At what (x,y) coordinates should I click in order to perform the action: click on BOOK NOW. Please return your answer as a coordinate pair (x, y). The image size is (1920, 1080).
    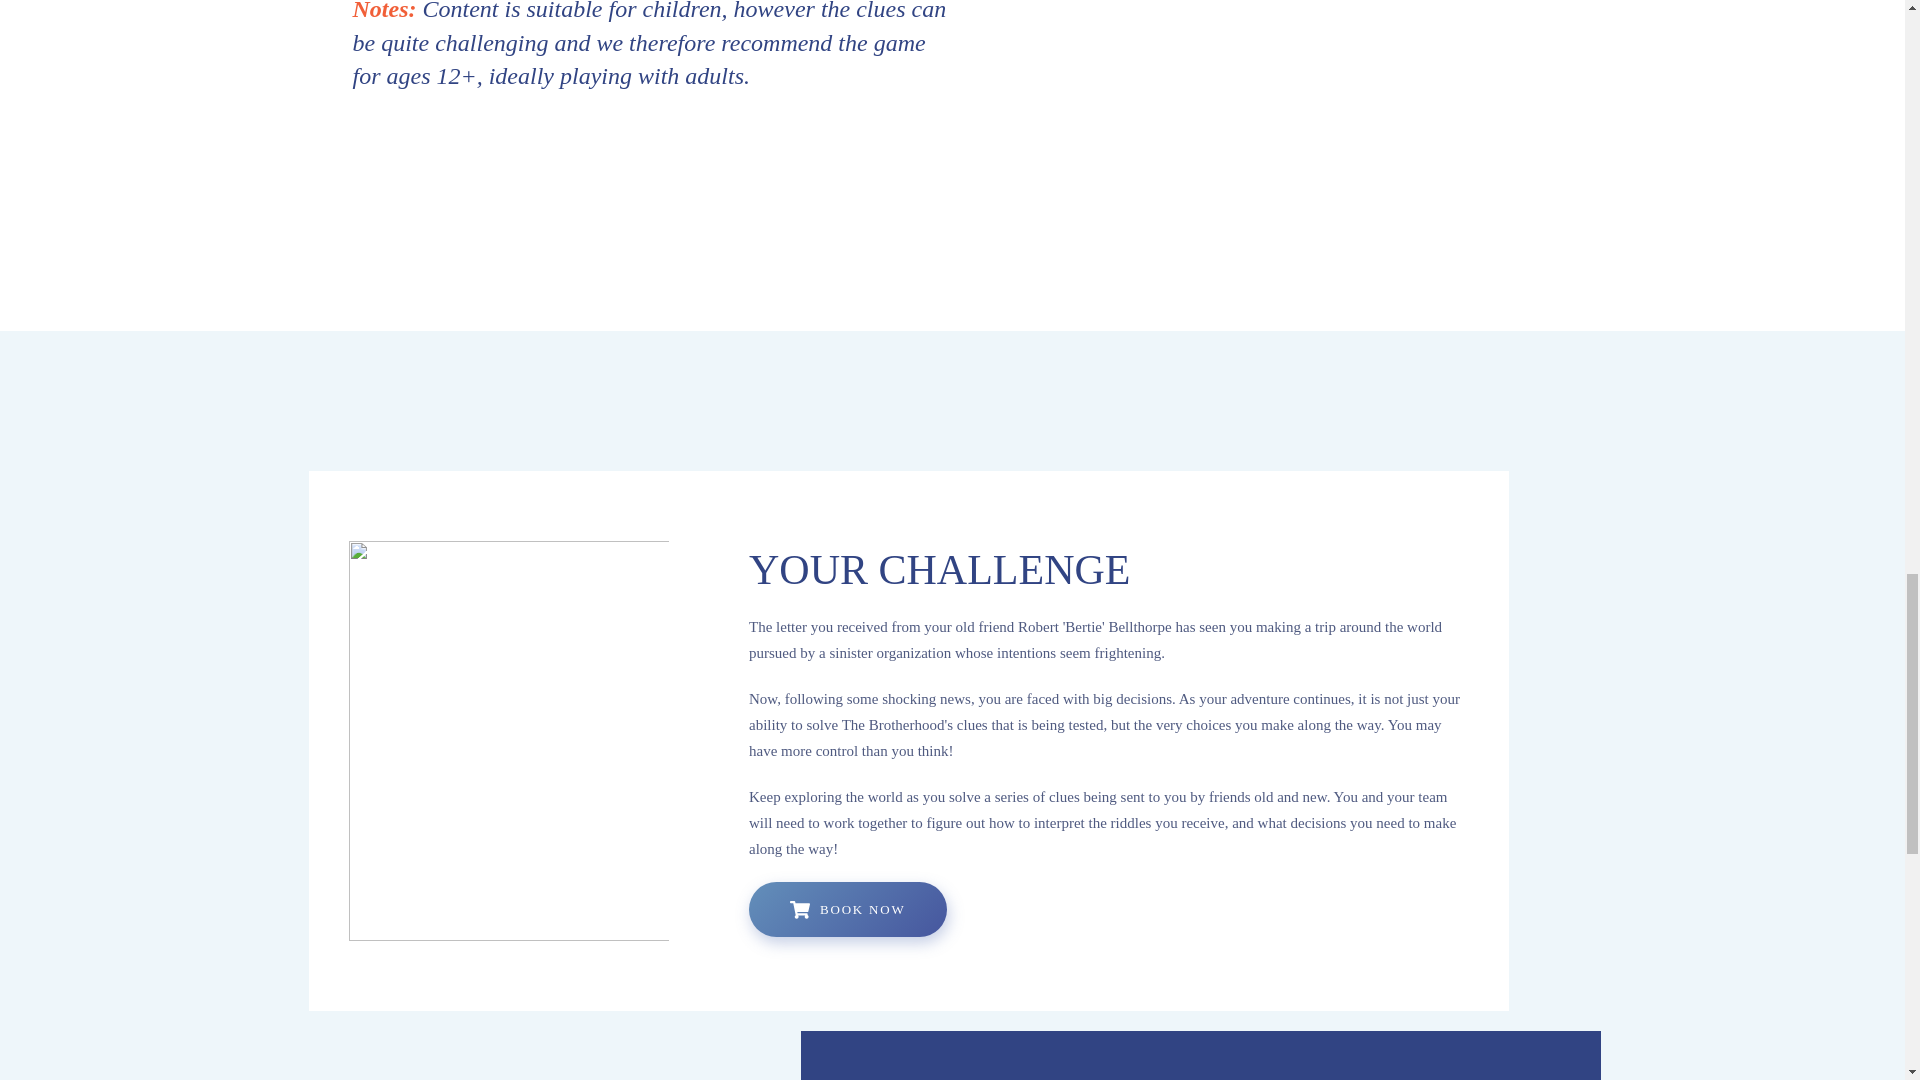
    Looking at the image, I should click on (847, 910).